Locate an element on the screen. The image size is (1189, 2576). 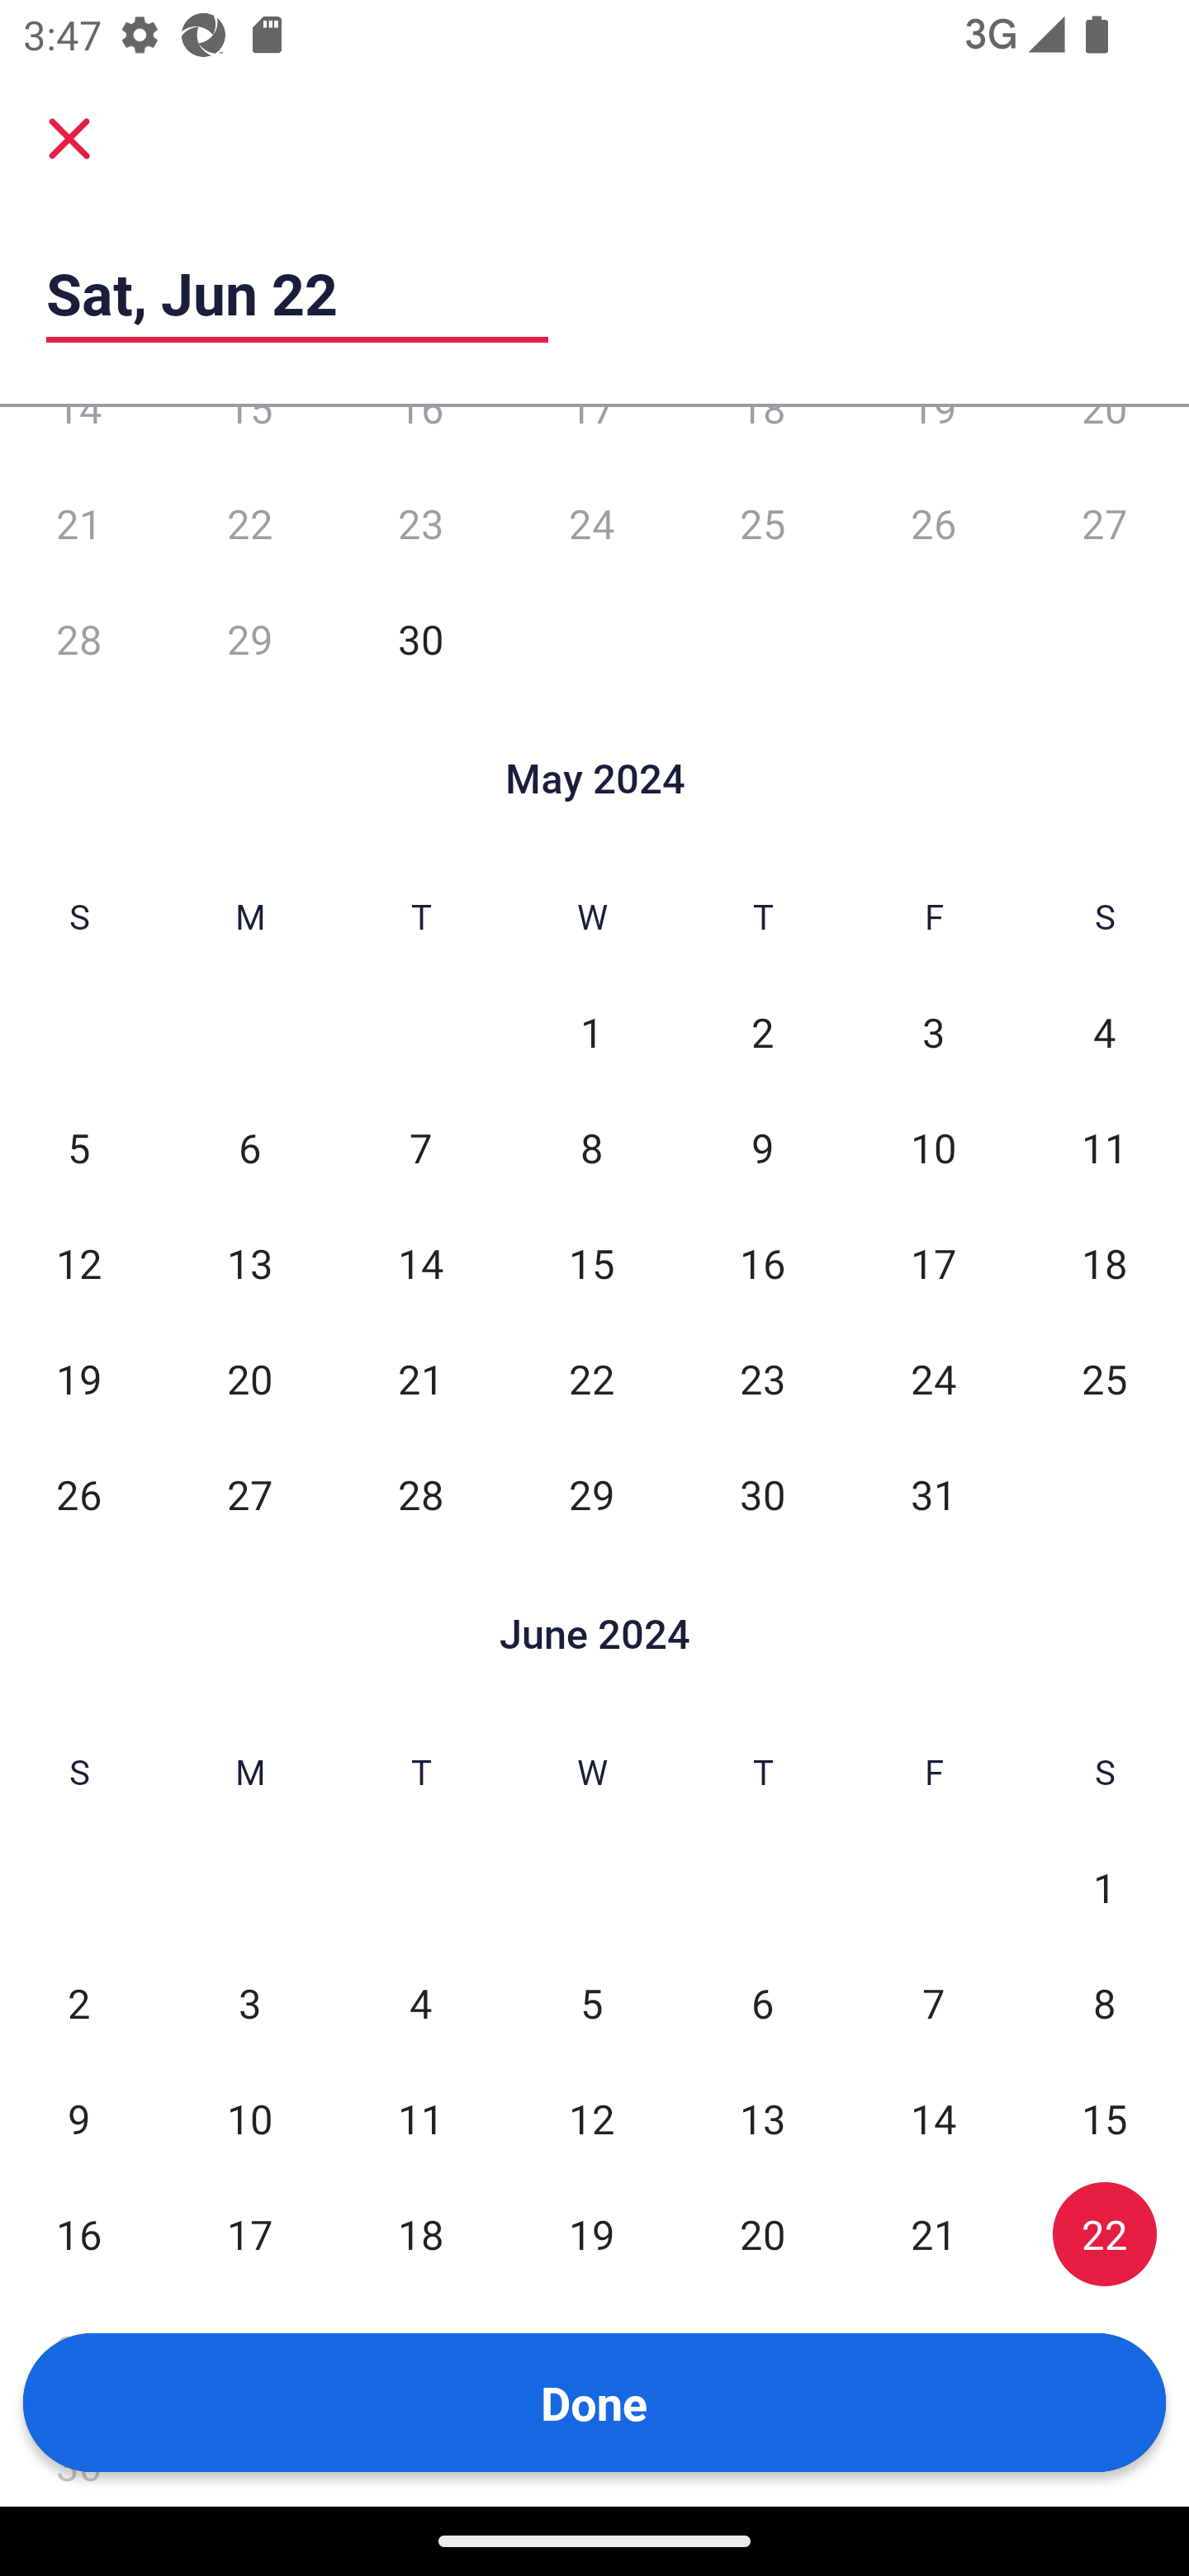
15 Sat, Jun 15, Not Selected is located at coordinates (1105, 2119).